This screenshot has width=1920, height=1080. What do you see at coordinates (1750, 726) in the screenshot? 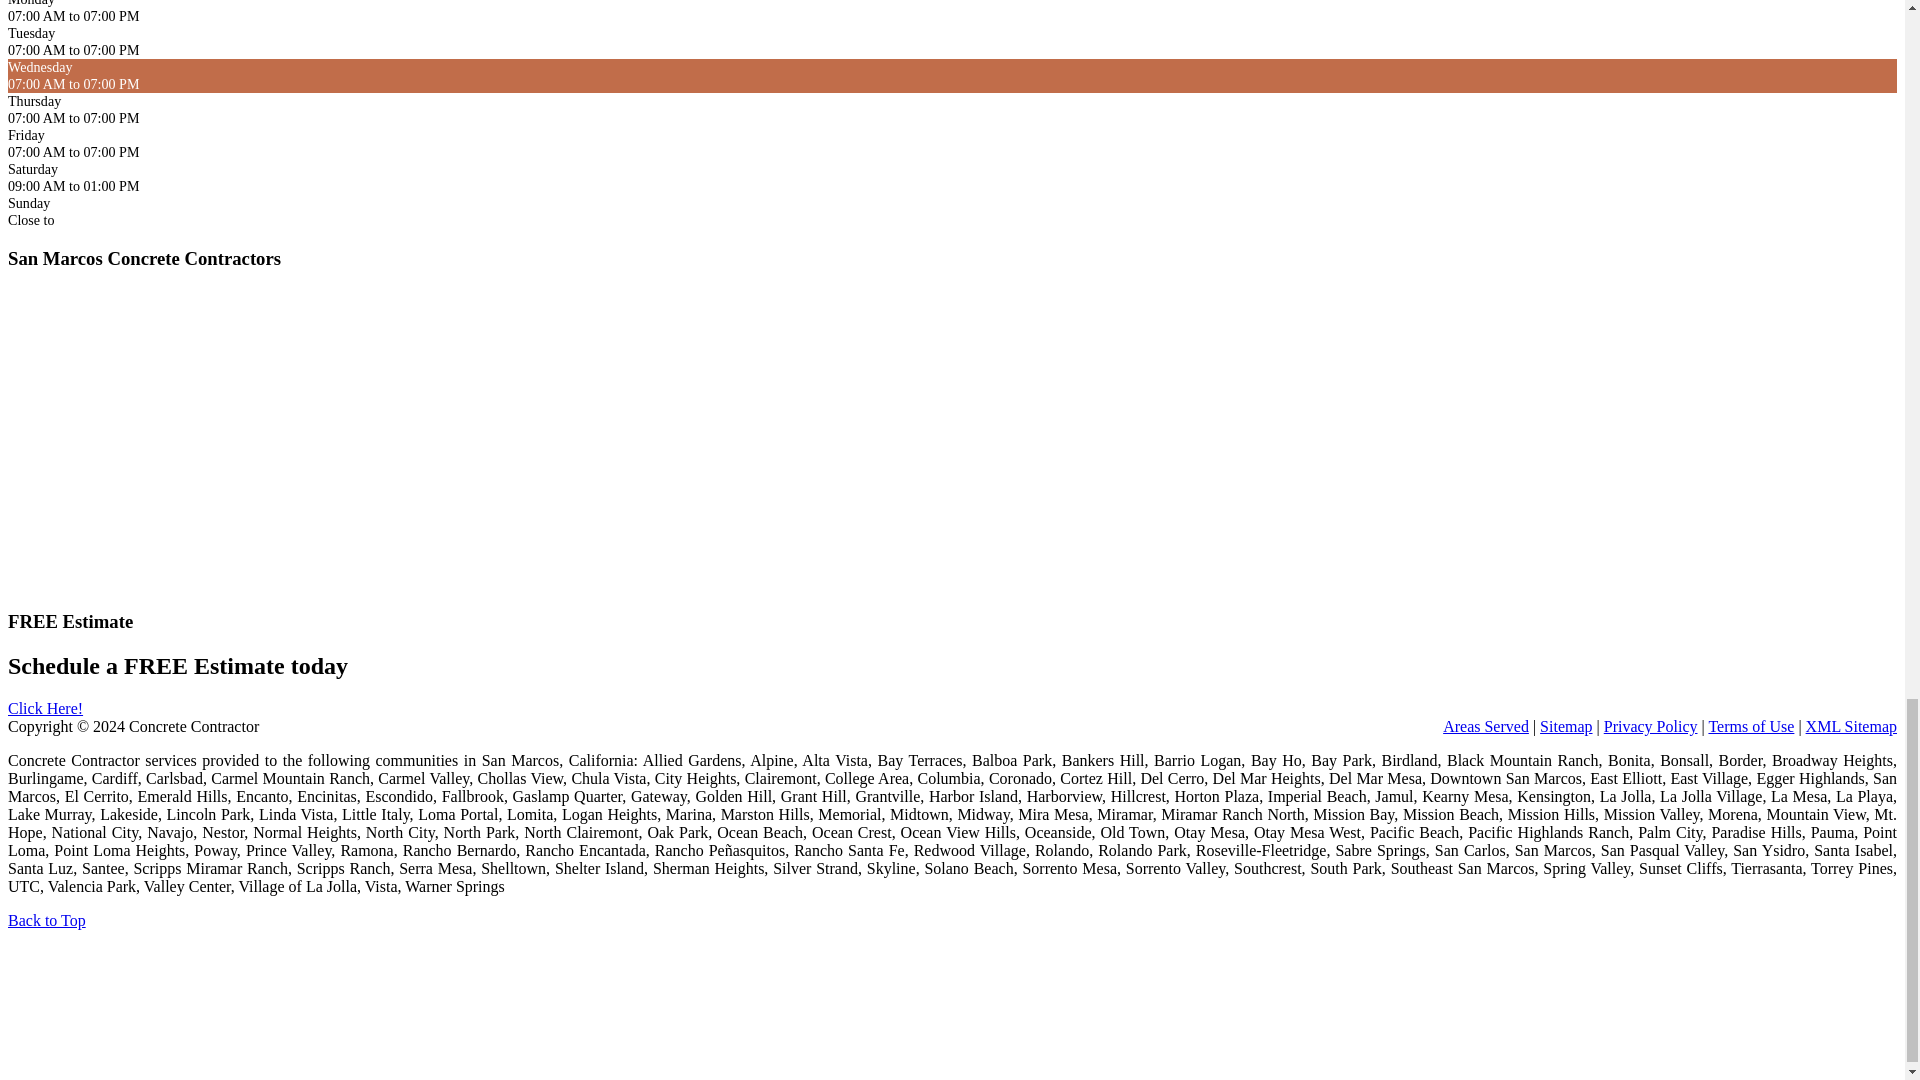
I see `Terms of Use` at bounding box center [1750, 726].